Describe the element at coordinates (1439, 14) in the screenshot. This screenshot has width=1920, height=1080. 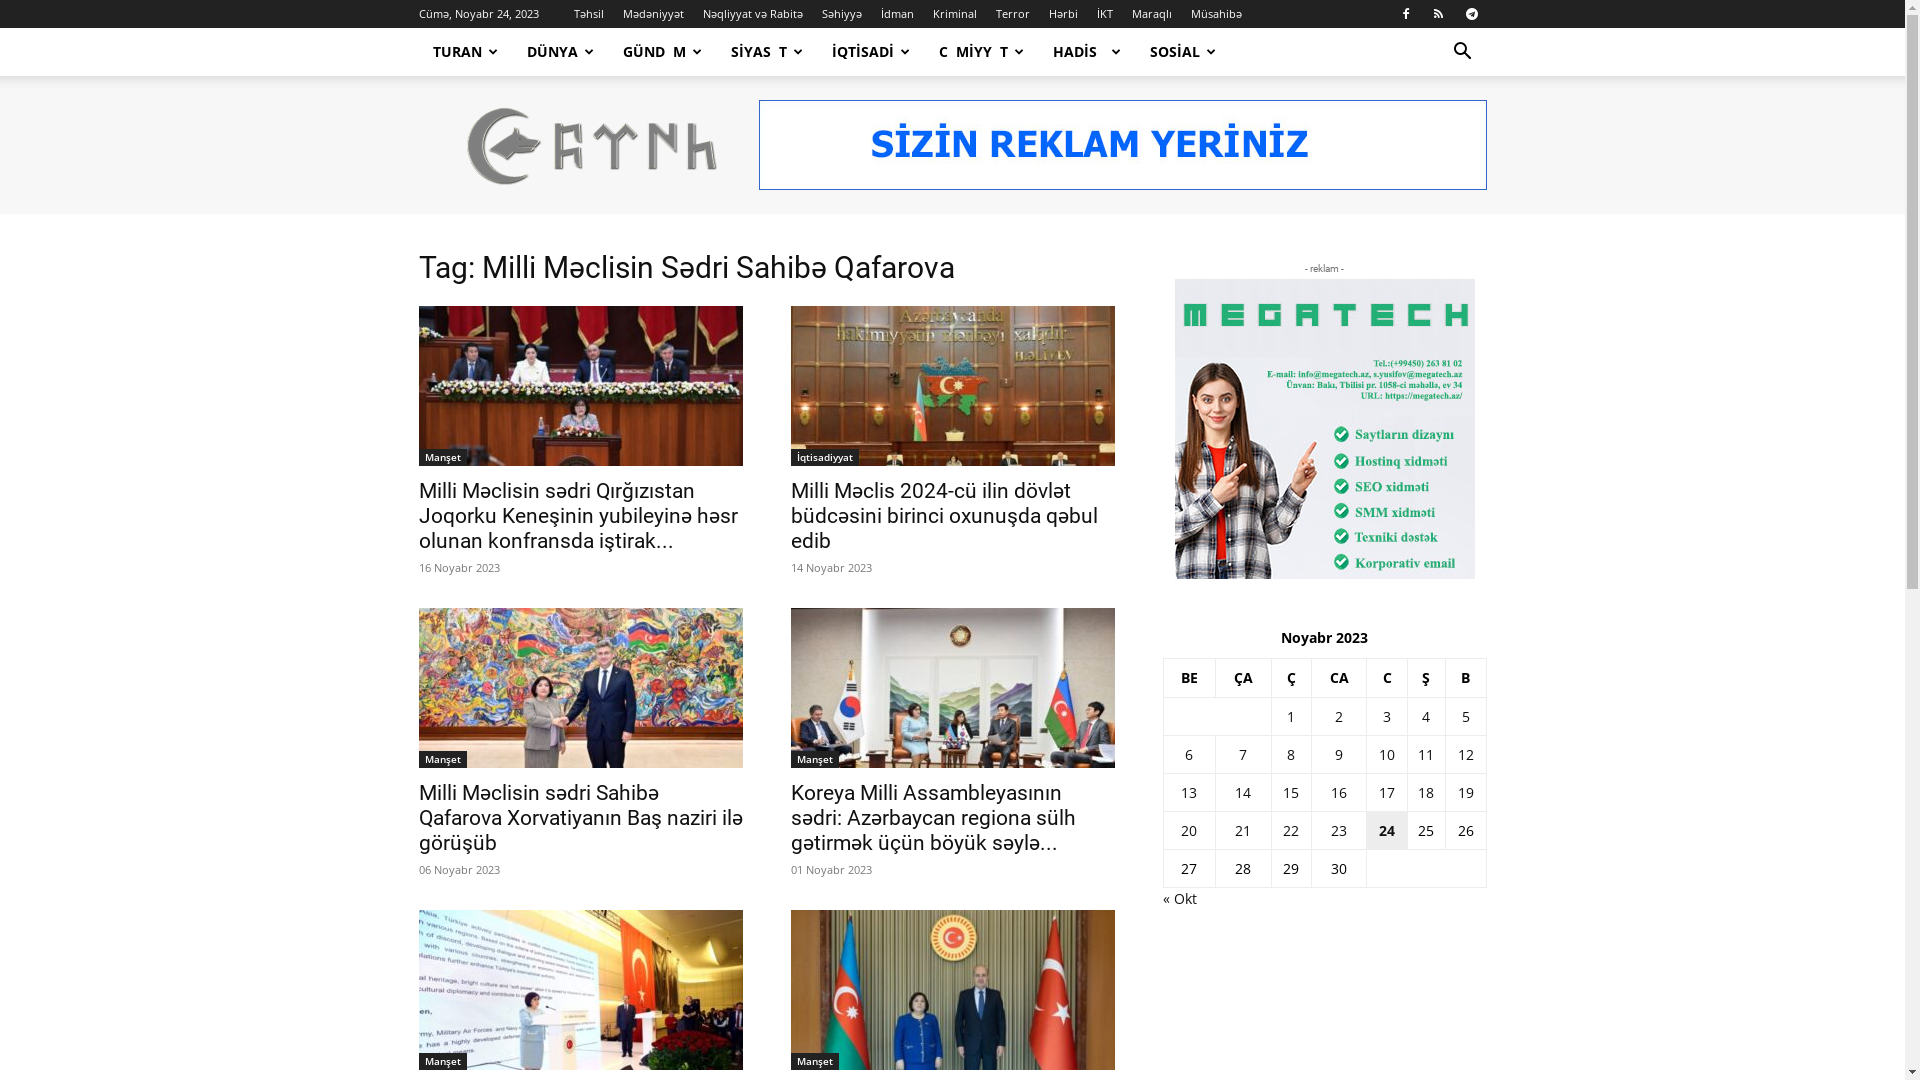
I see `RSS` at that location.